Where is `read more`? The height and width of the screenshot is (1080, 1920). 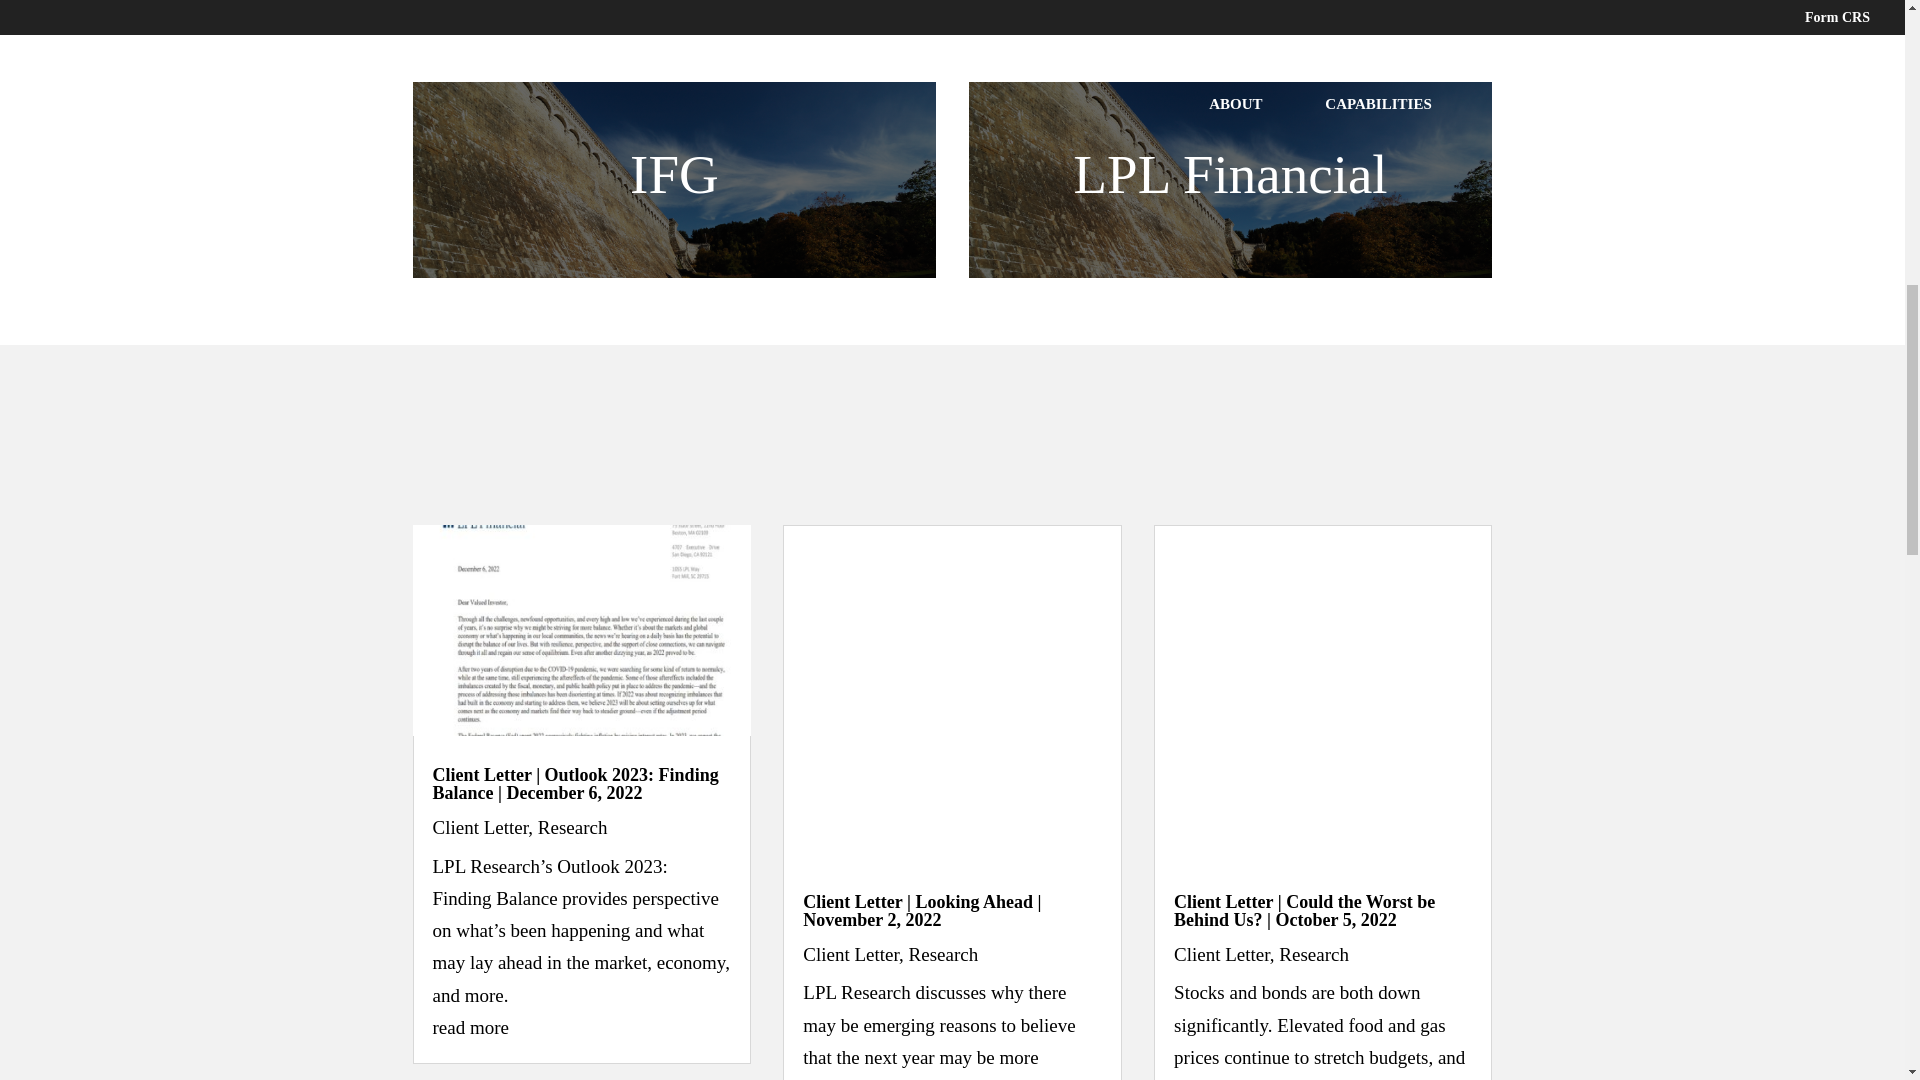
read more is located at coordinates (470, 1027).